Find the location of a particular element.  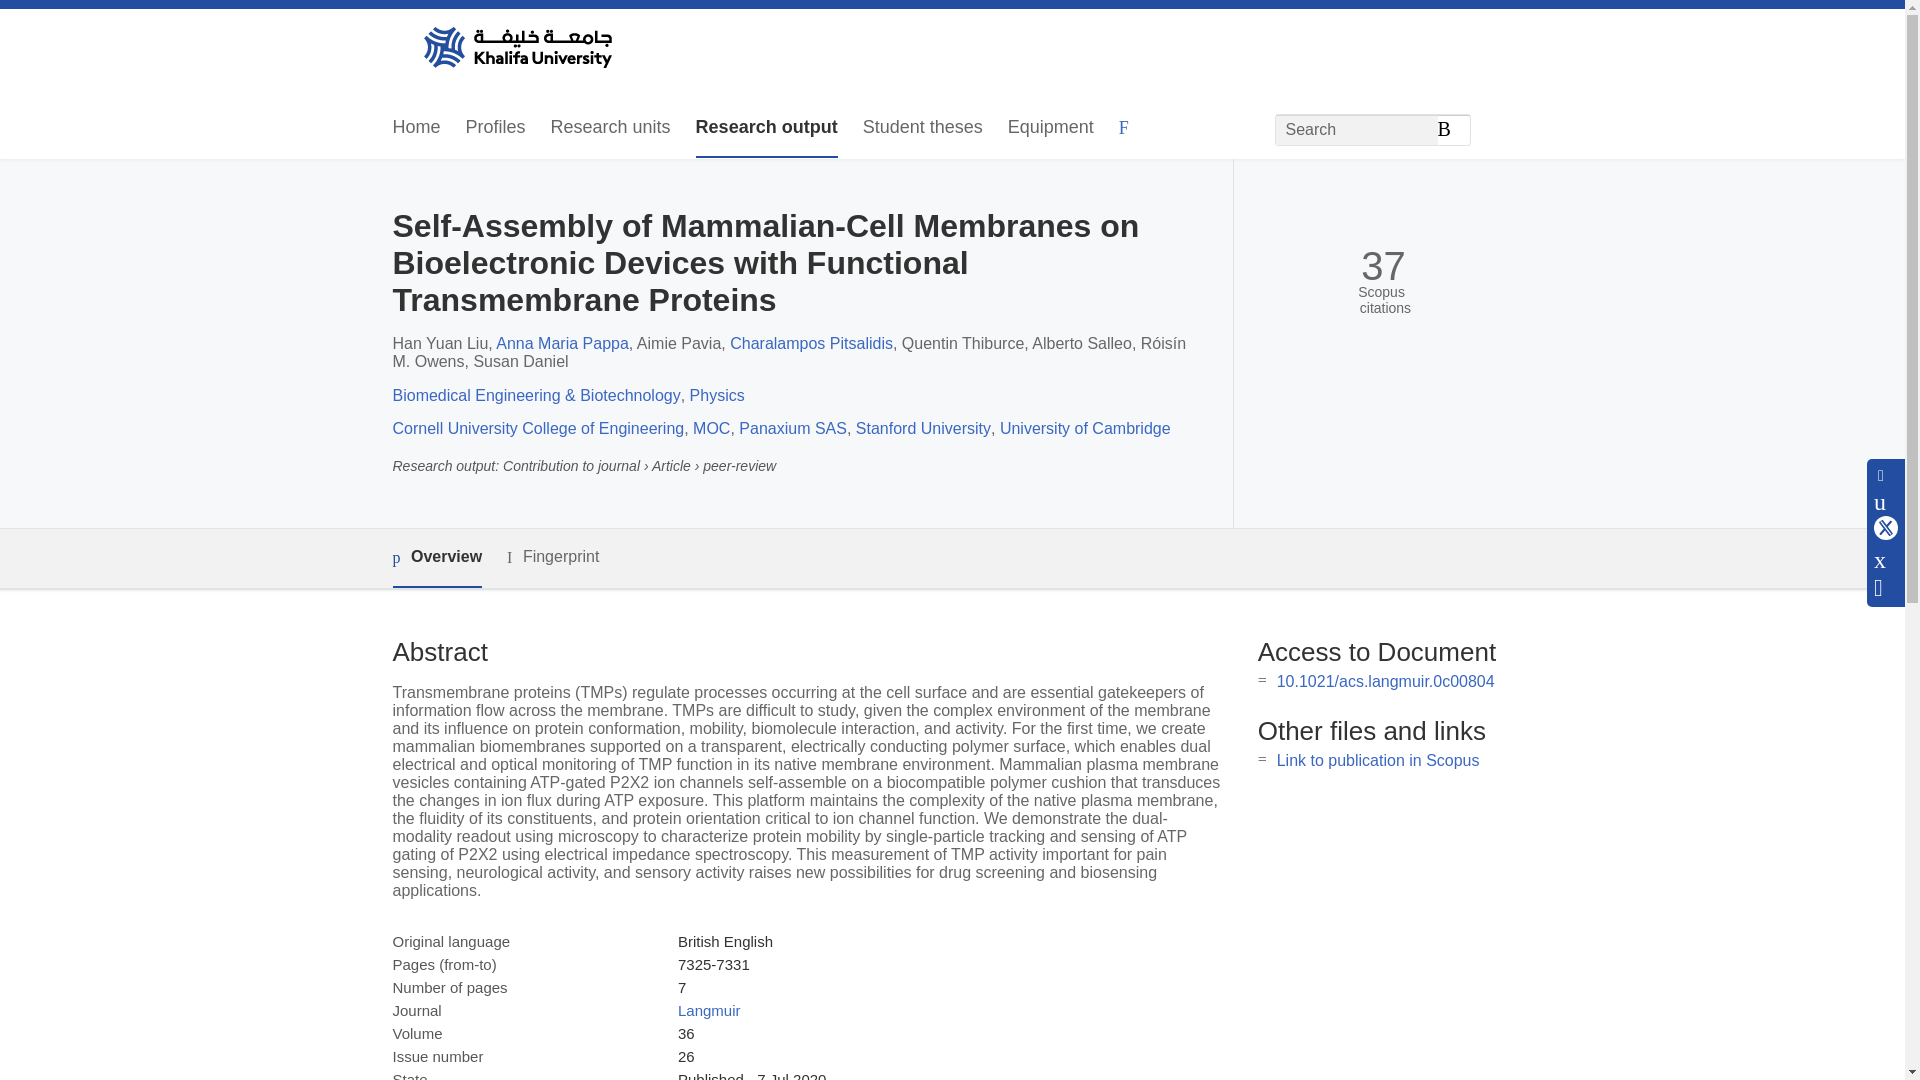

Physics is located at coordinates (716, 394).